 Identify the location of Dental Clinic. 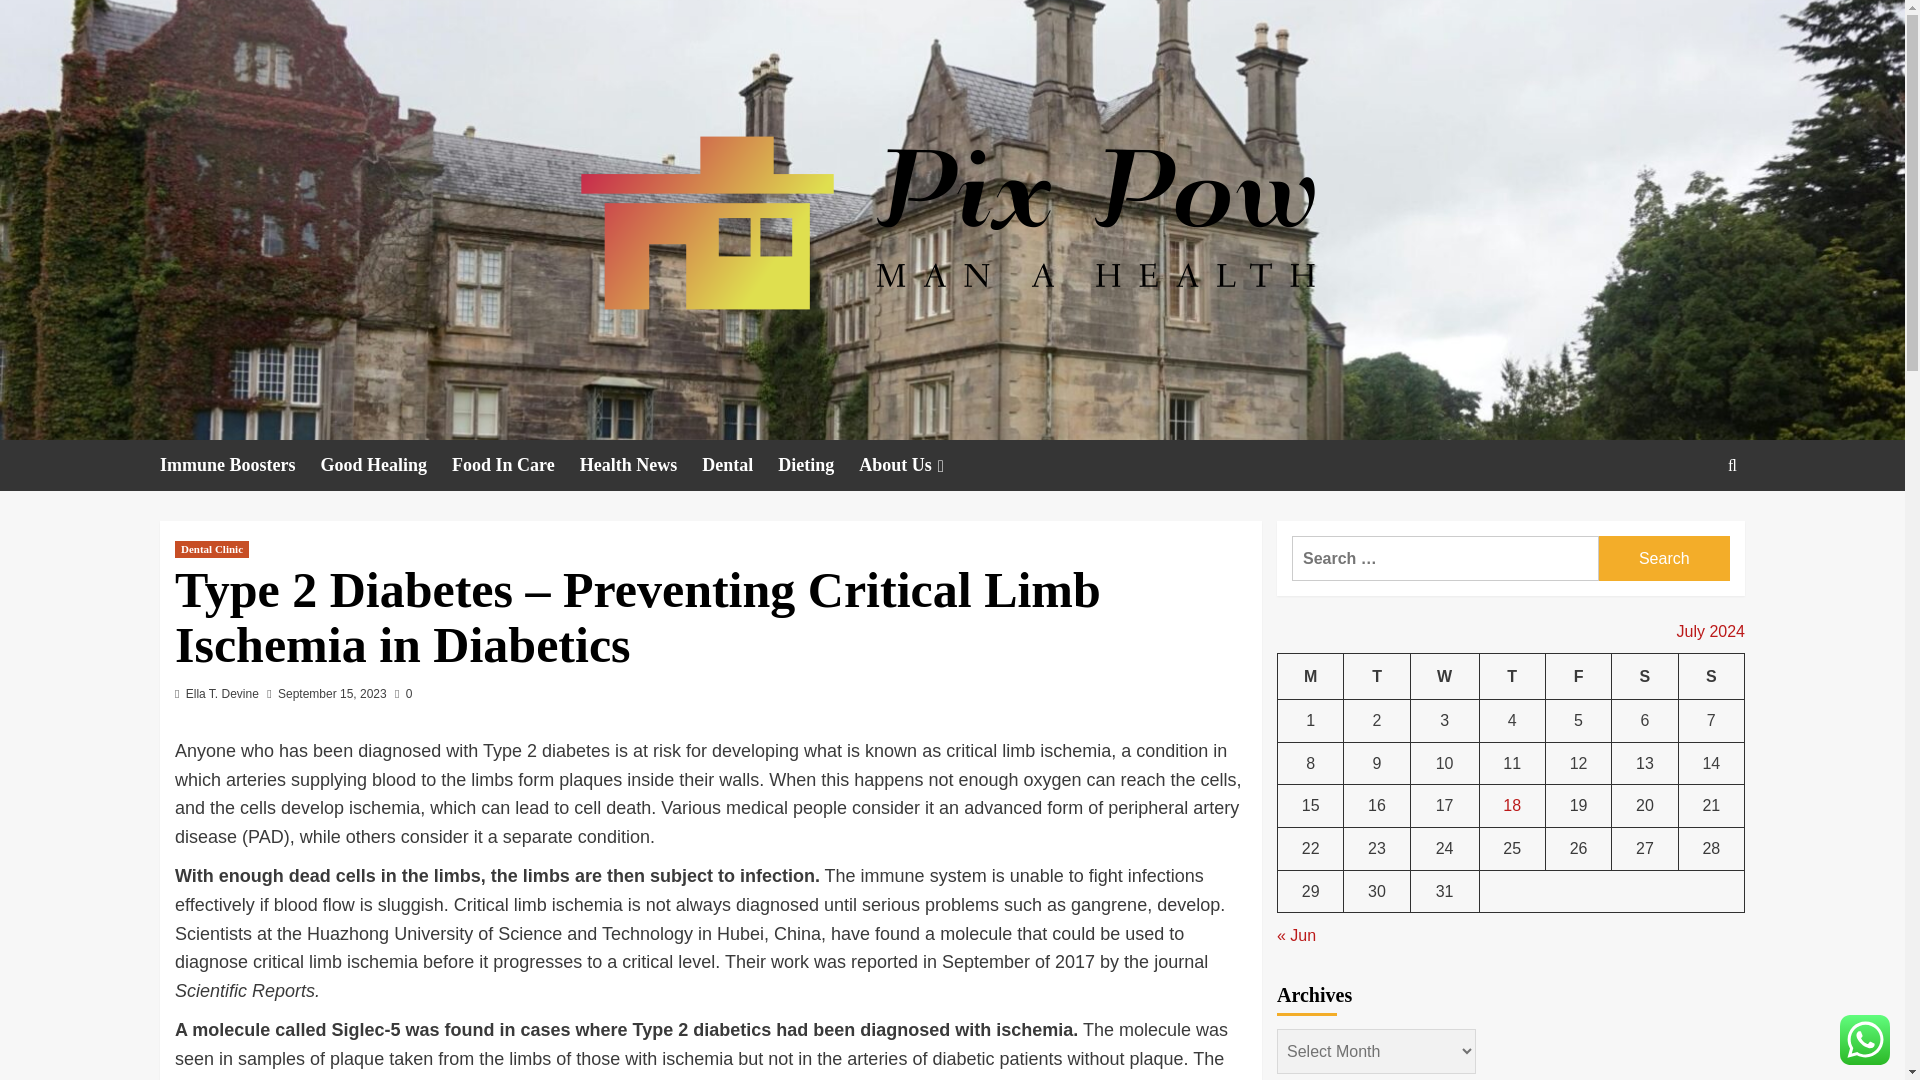
(212, 550).